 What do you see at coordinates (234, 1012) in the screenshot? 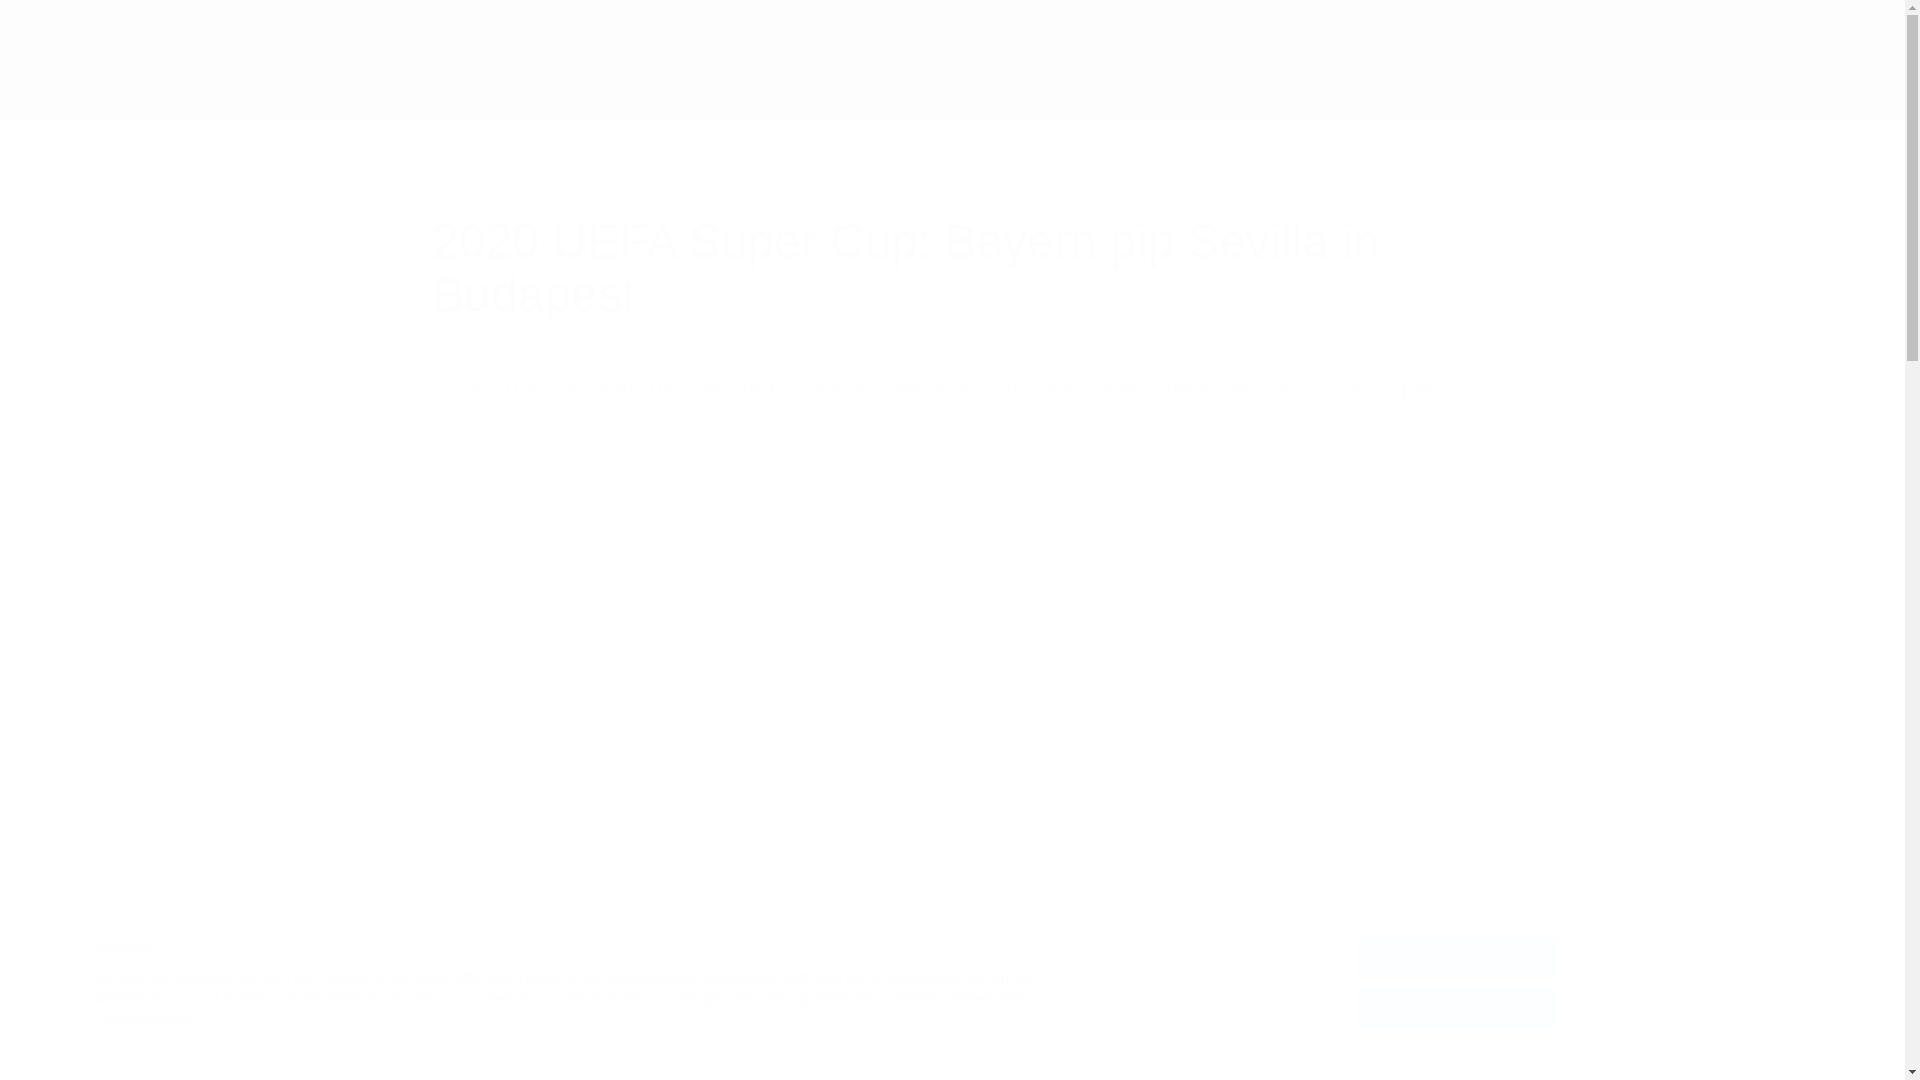
I see `Cookie Policy` at bounding box center [234, 1012].